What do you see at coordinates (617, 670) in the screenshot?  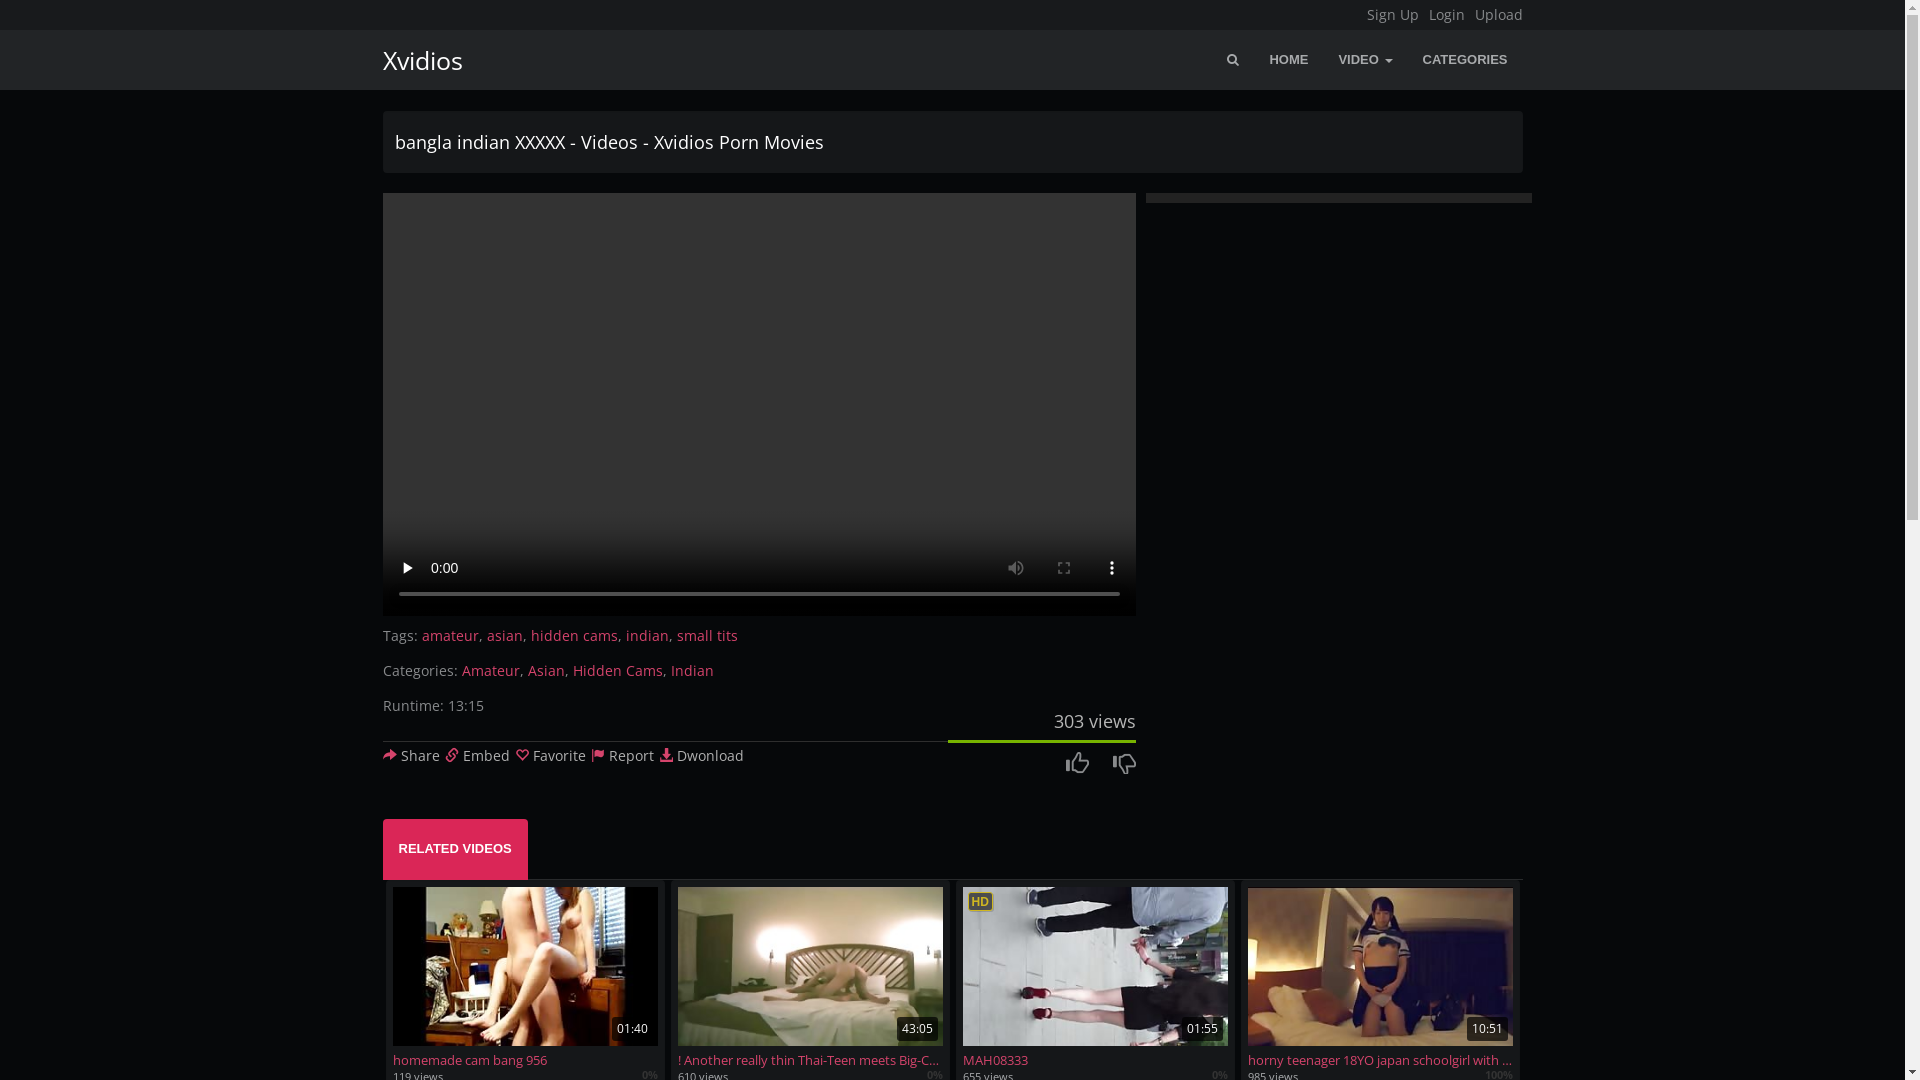 I see `Hidden Cams` at bounding box center [617, 670].